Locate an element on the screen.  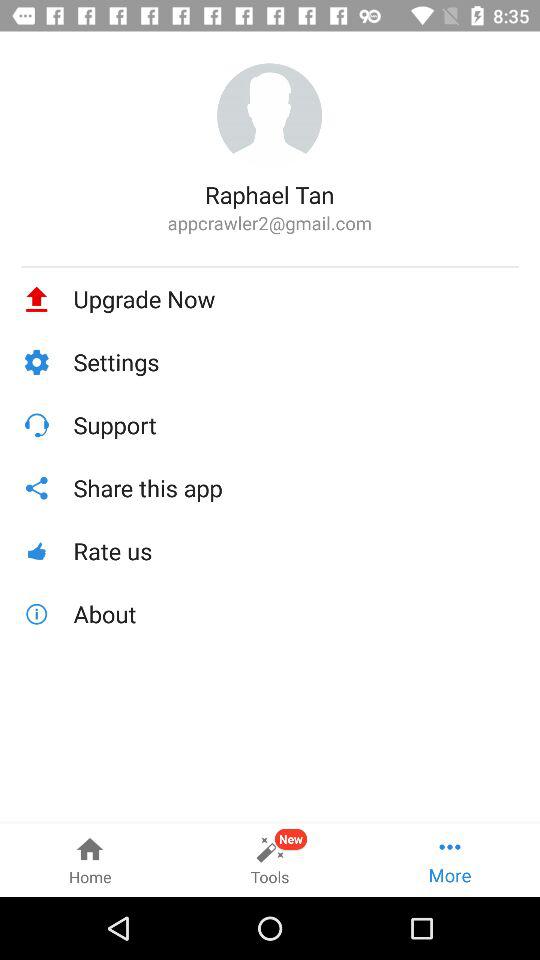
click share this app is located at coordinates (296, 488).